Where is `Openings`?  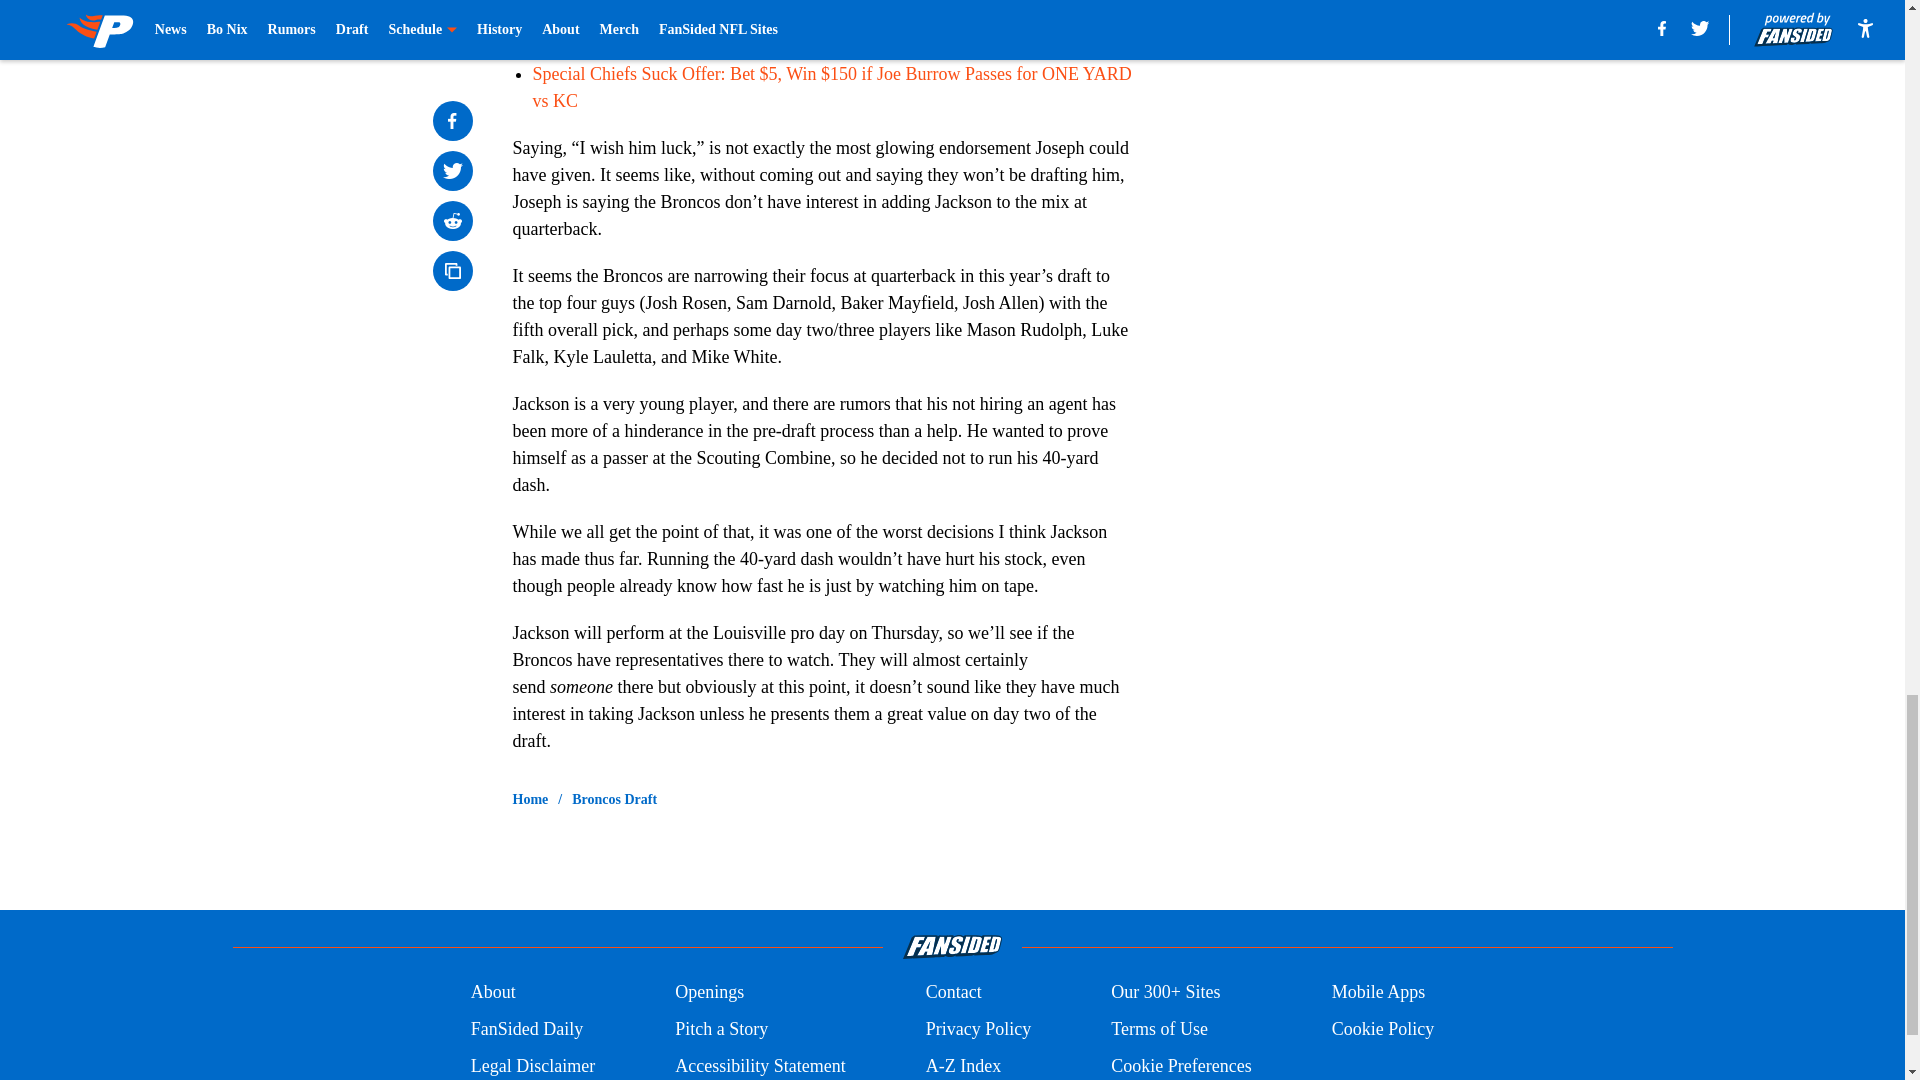
Openings is located at coordinates (710, 992).